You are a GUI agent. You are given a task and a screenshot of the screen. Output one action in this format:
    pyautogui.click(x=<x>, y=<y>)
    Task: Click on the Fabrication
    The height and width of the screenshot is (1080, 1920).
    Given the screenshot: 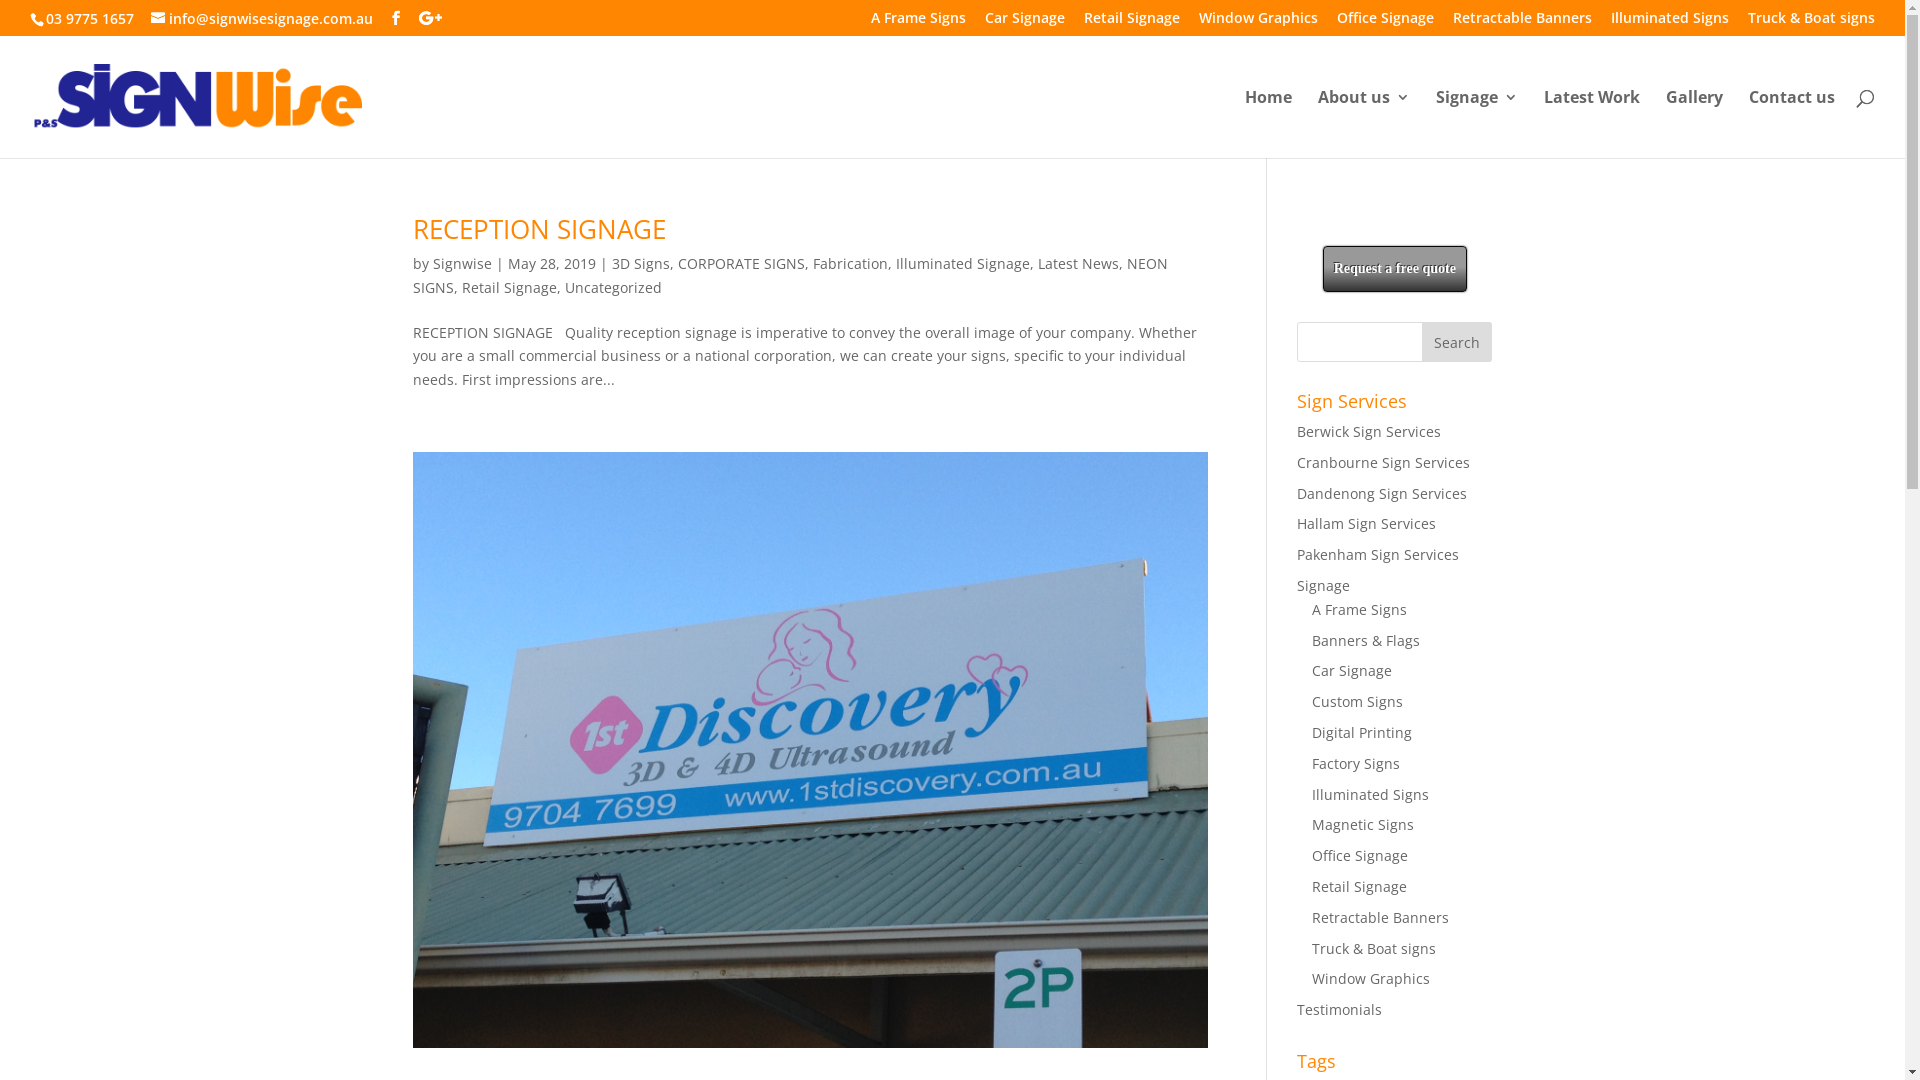 What is the action you would take?
    pyautogui.click(x=850, y=264)
    